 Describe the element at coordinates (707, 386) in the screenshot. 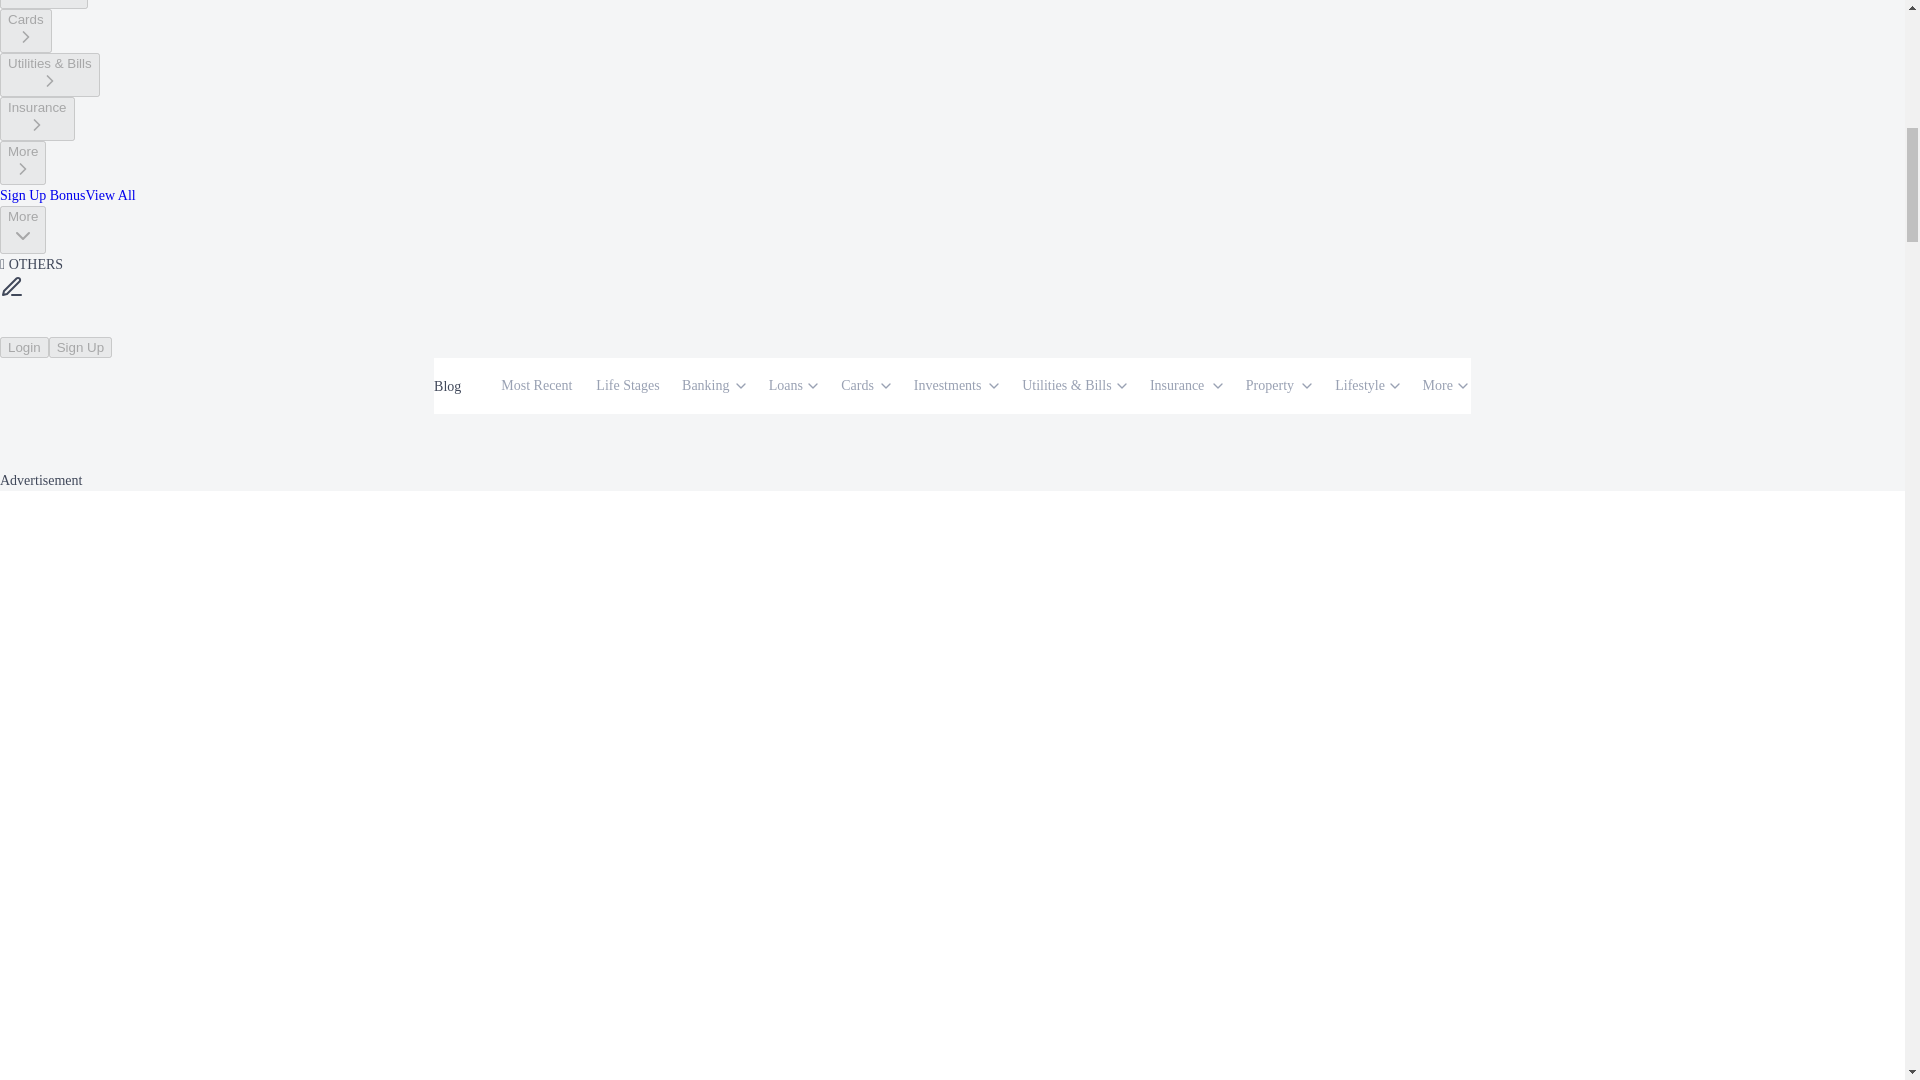

I see `Banking` at that location.